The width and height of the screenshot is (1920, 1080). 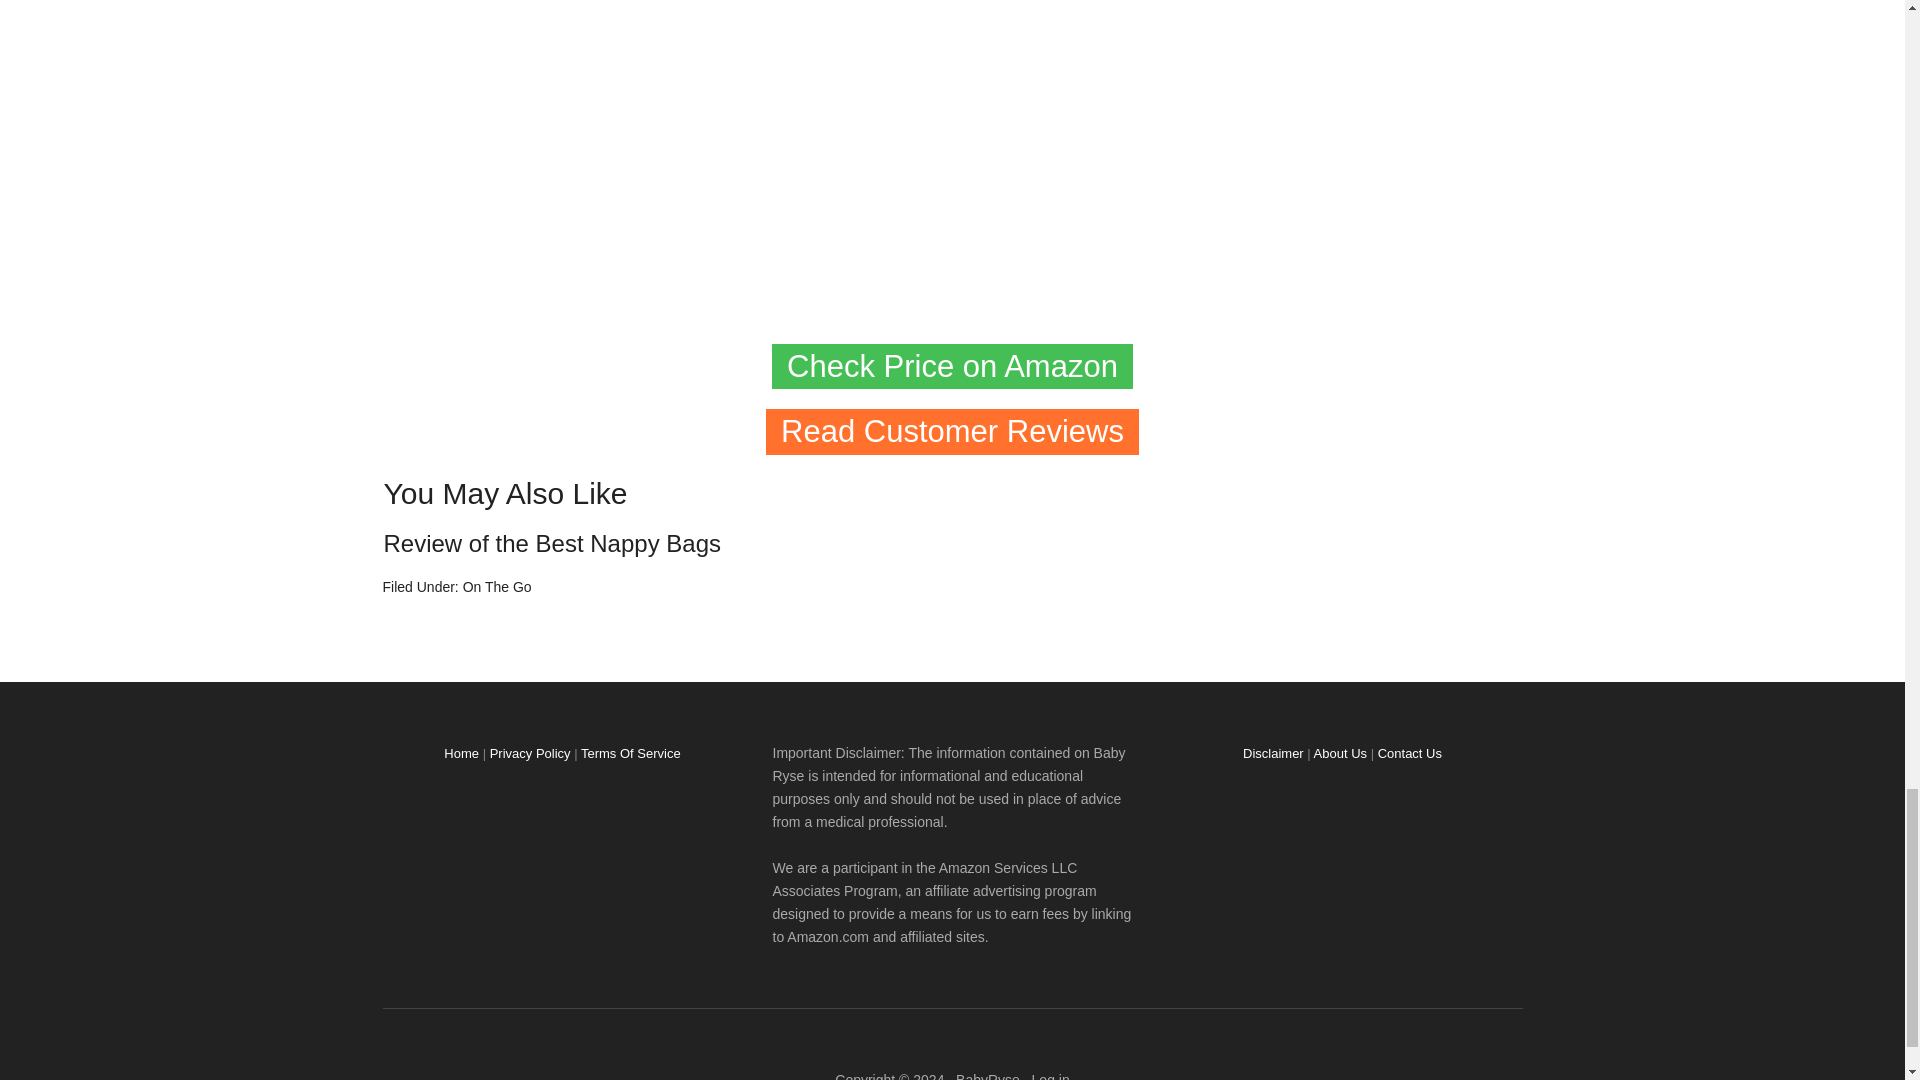 What do you see at coordinates (952, 366) in the screenshot?
I see `Check Price on Amazon` at bounding box center [952, 366].